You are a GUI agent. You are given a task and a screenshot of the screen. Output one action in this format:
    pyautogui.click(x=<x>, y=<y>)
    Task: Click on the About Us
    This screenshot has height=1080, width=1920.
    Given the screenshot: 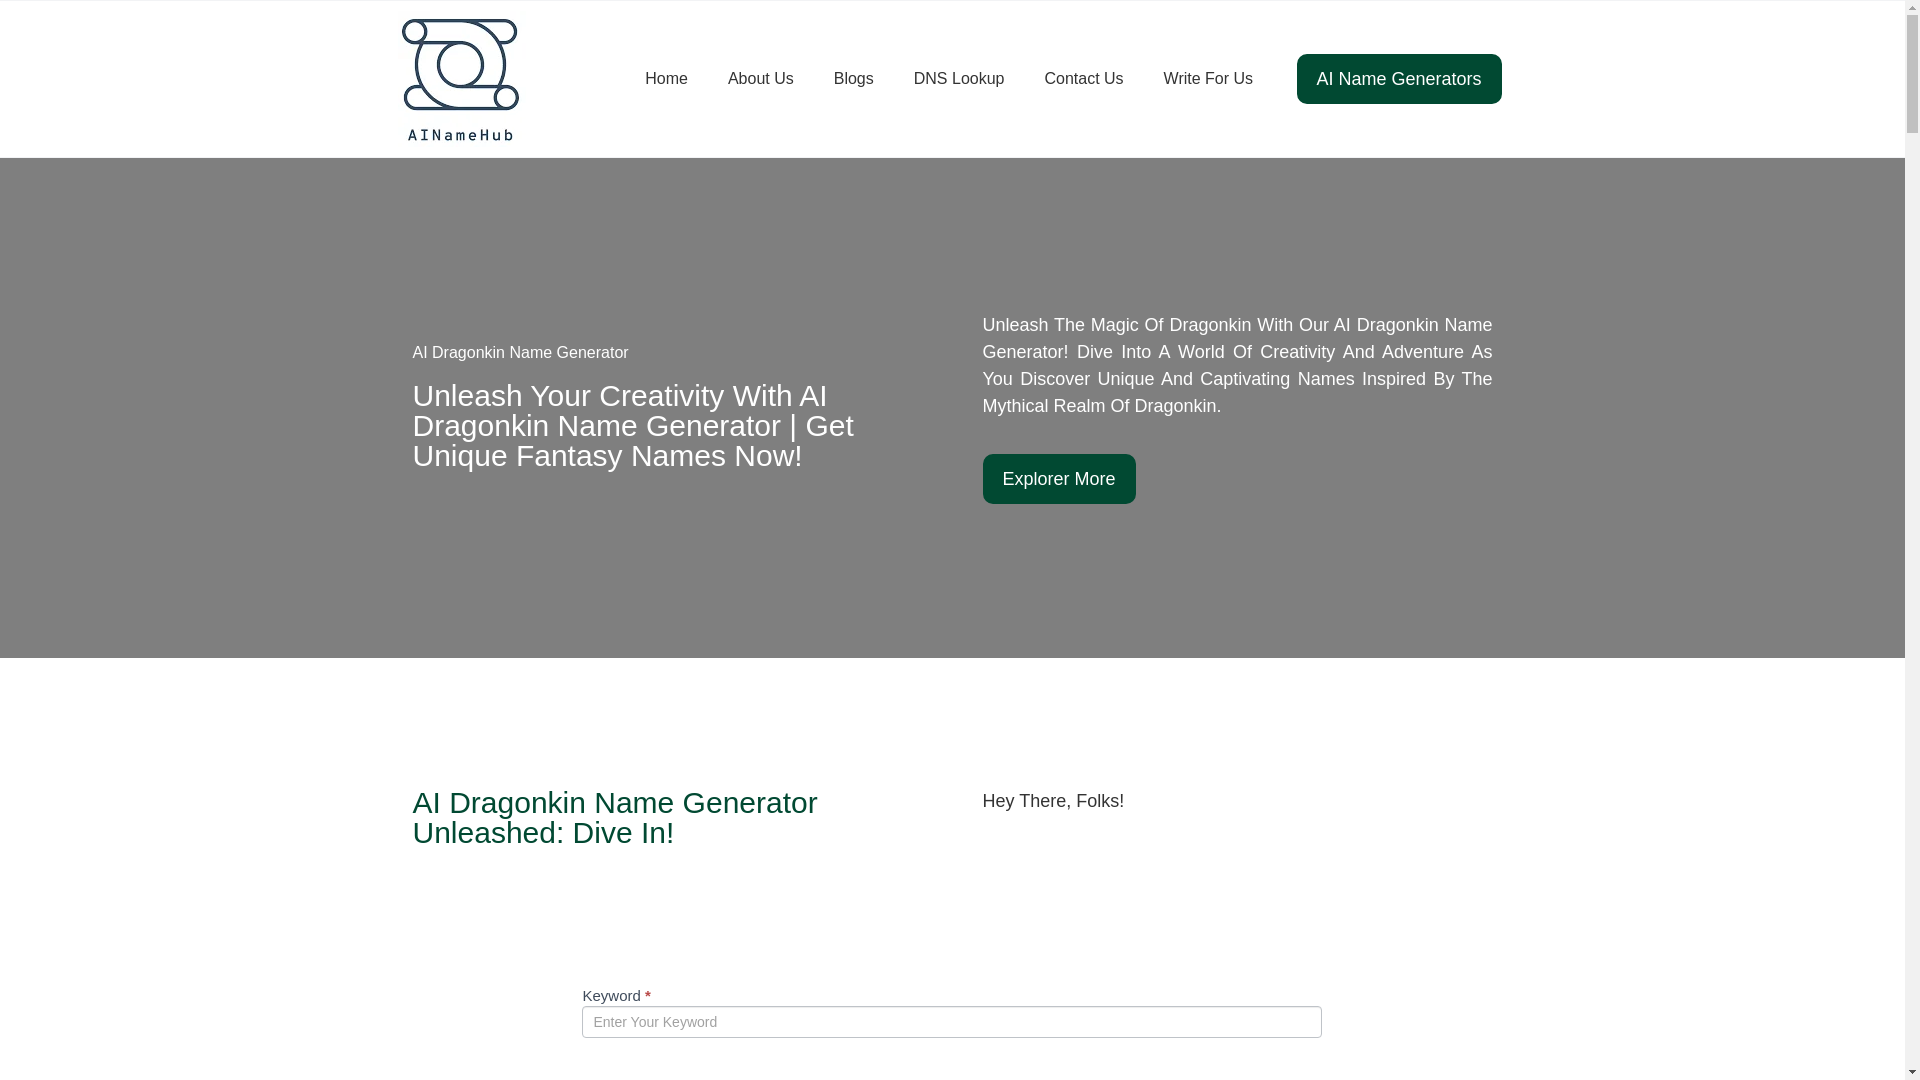 What is the action you would take?
    pyautogui.click(x=761, y=78)
    